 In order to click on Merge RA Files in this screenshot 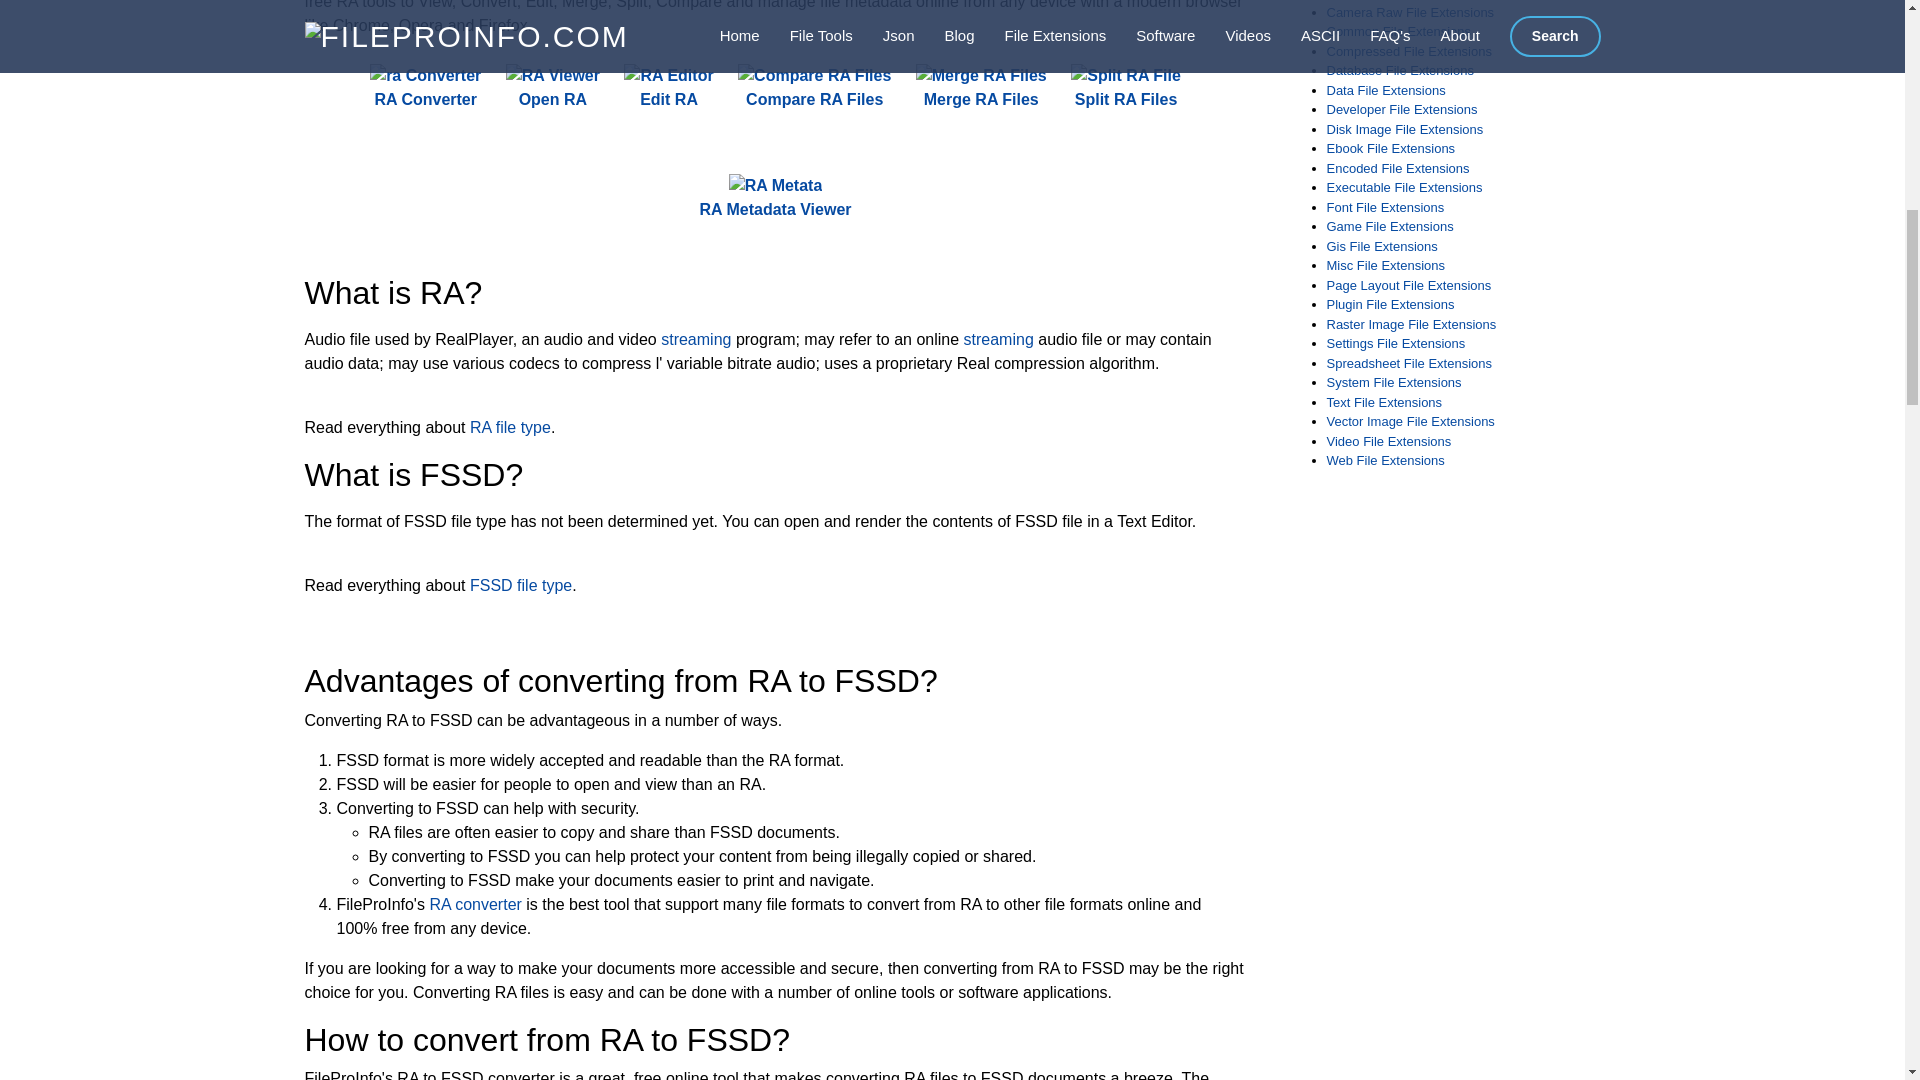, I will do `click(980, 88)`.